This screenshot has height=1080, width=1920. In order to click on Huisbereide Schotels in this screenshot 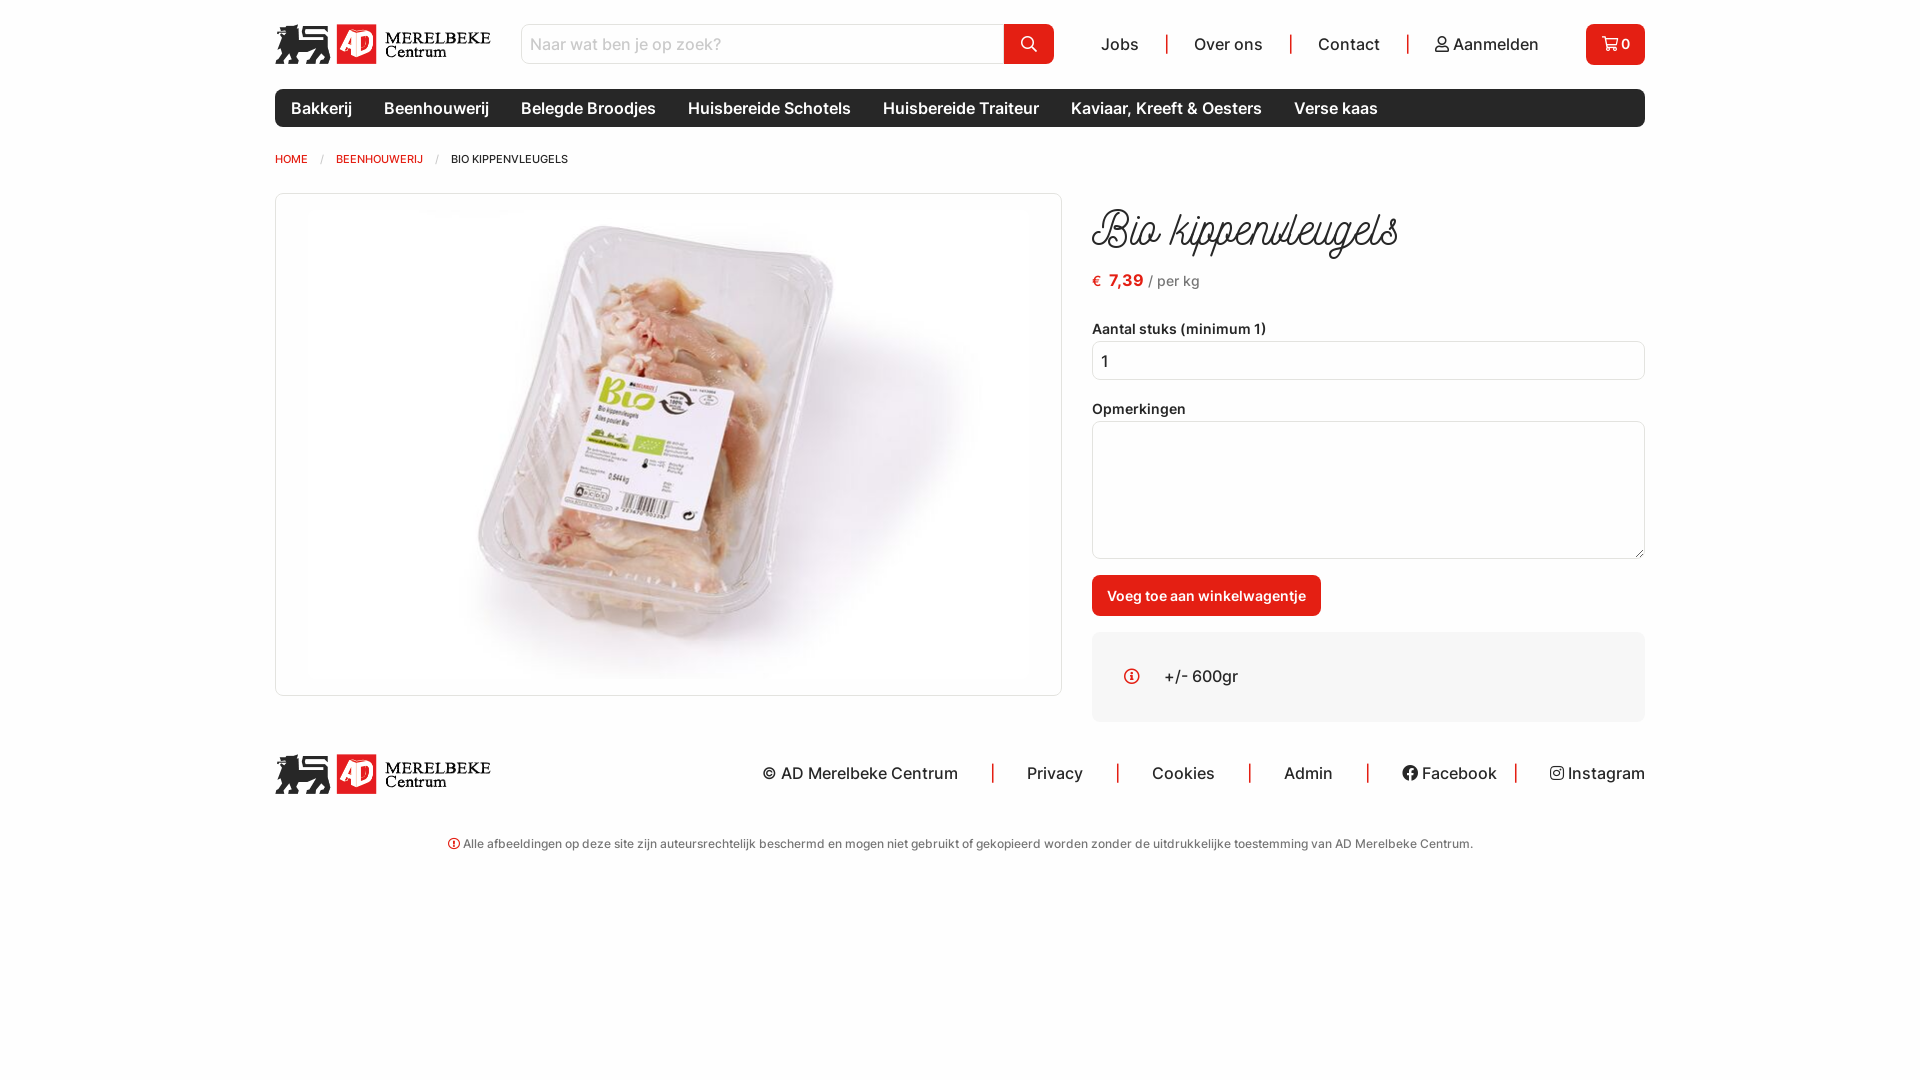, I will do `click(770, 108)`.